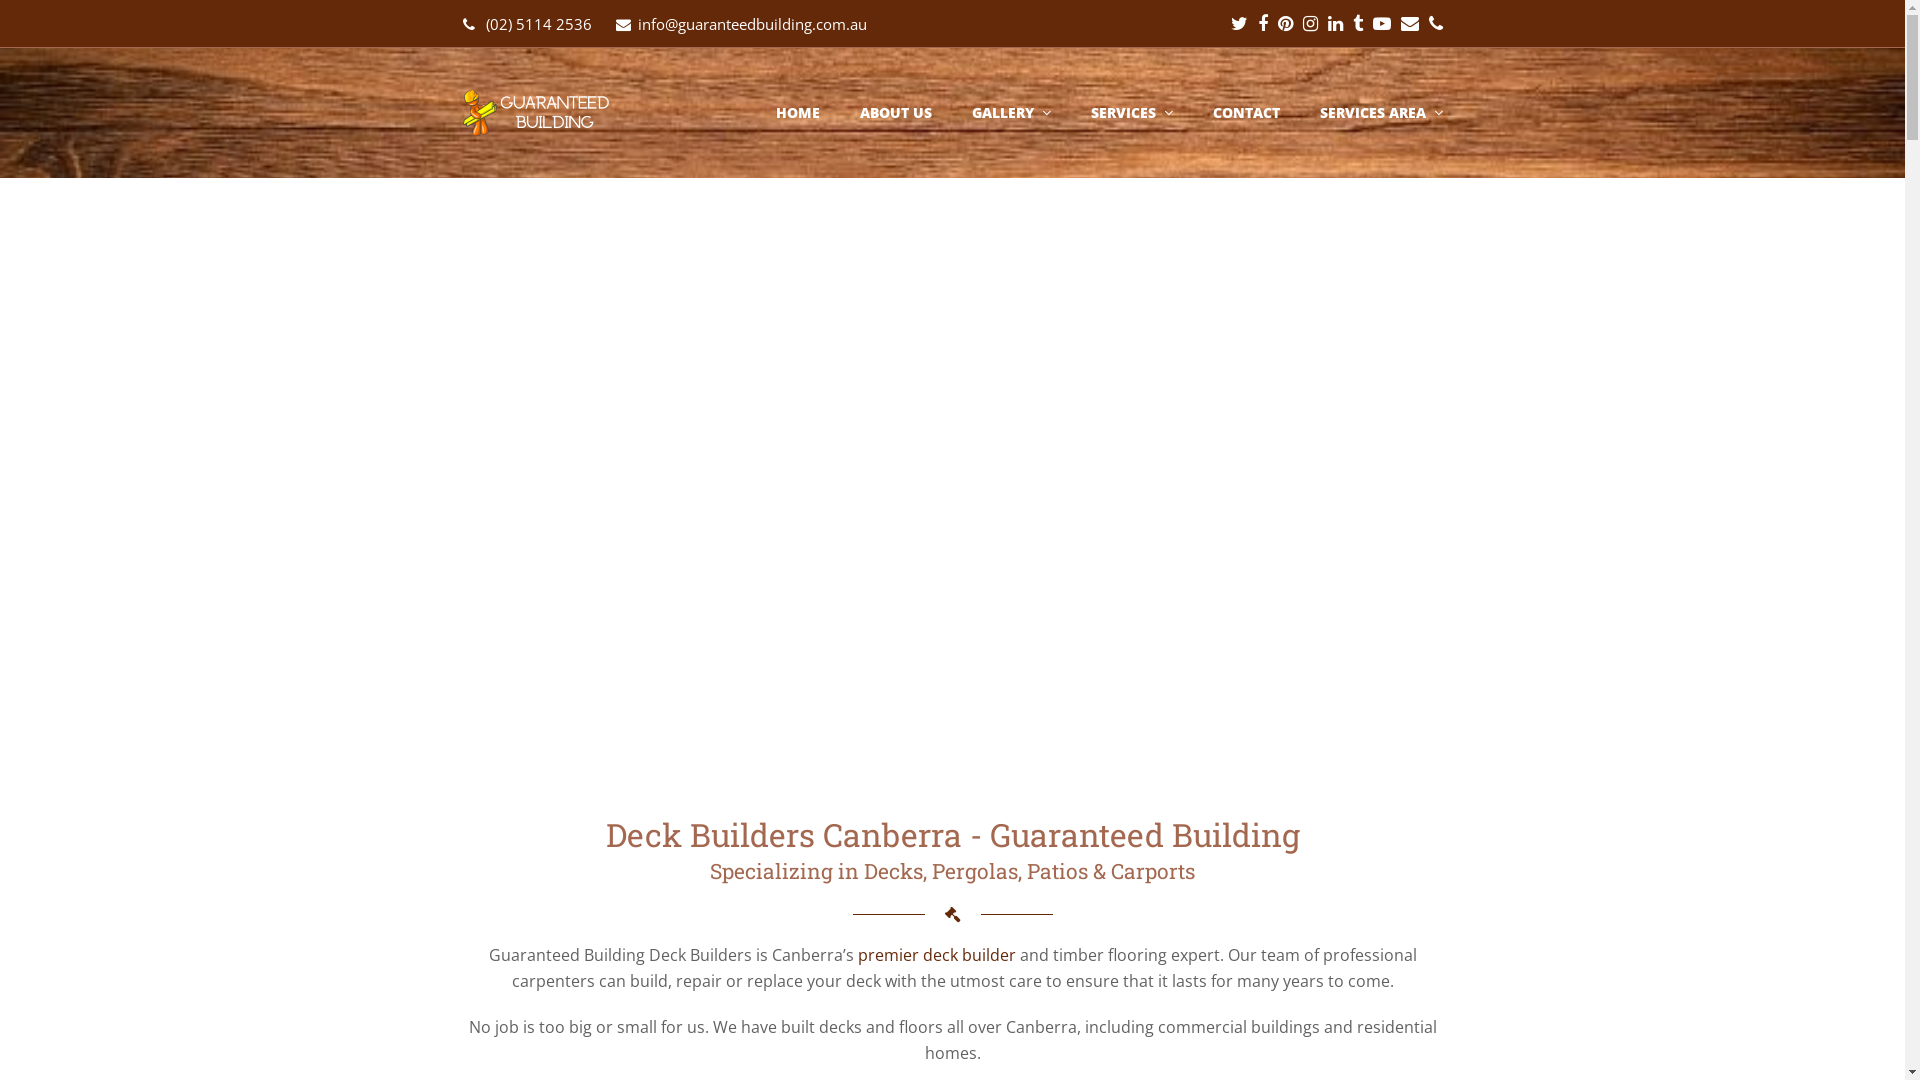  What do you see at coordinates (1435, 24) in the screenshot?
I see `Phone` at bounding box center [1435, 24].